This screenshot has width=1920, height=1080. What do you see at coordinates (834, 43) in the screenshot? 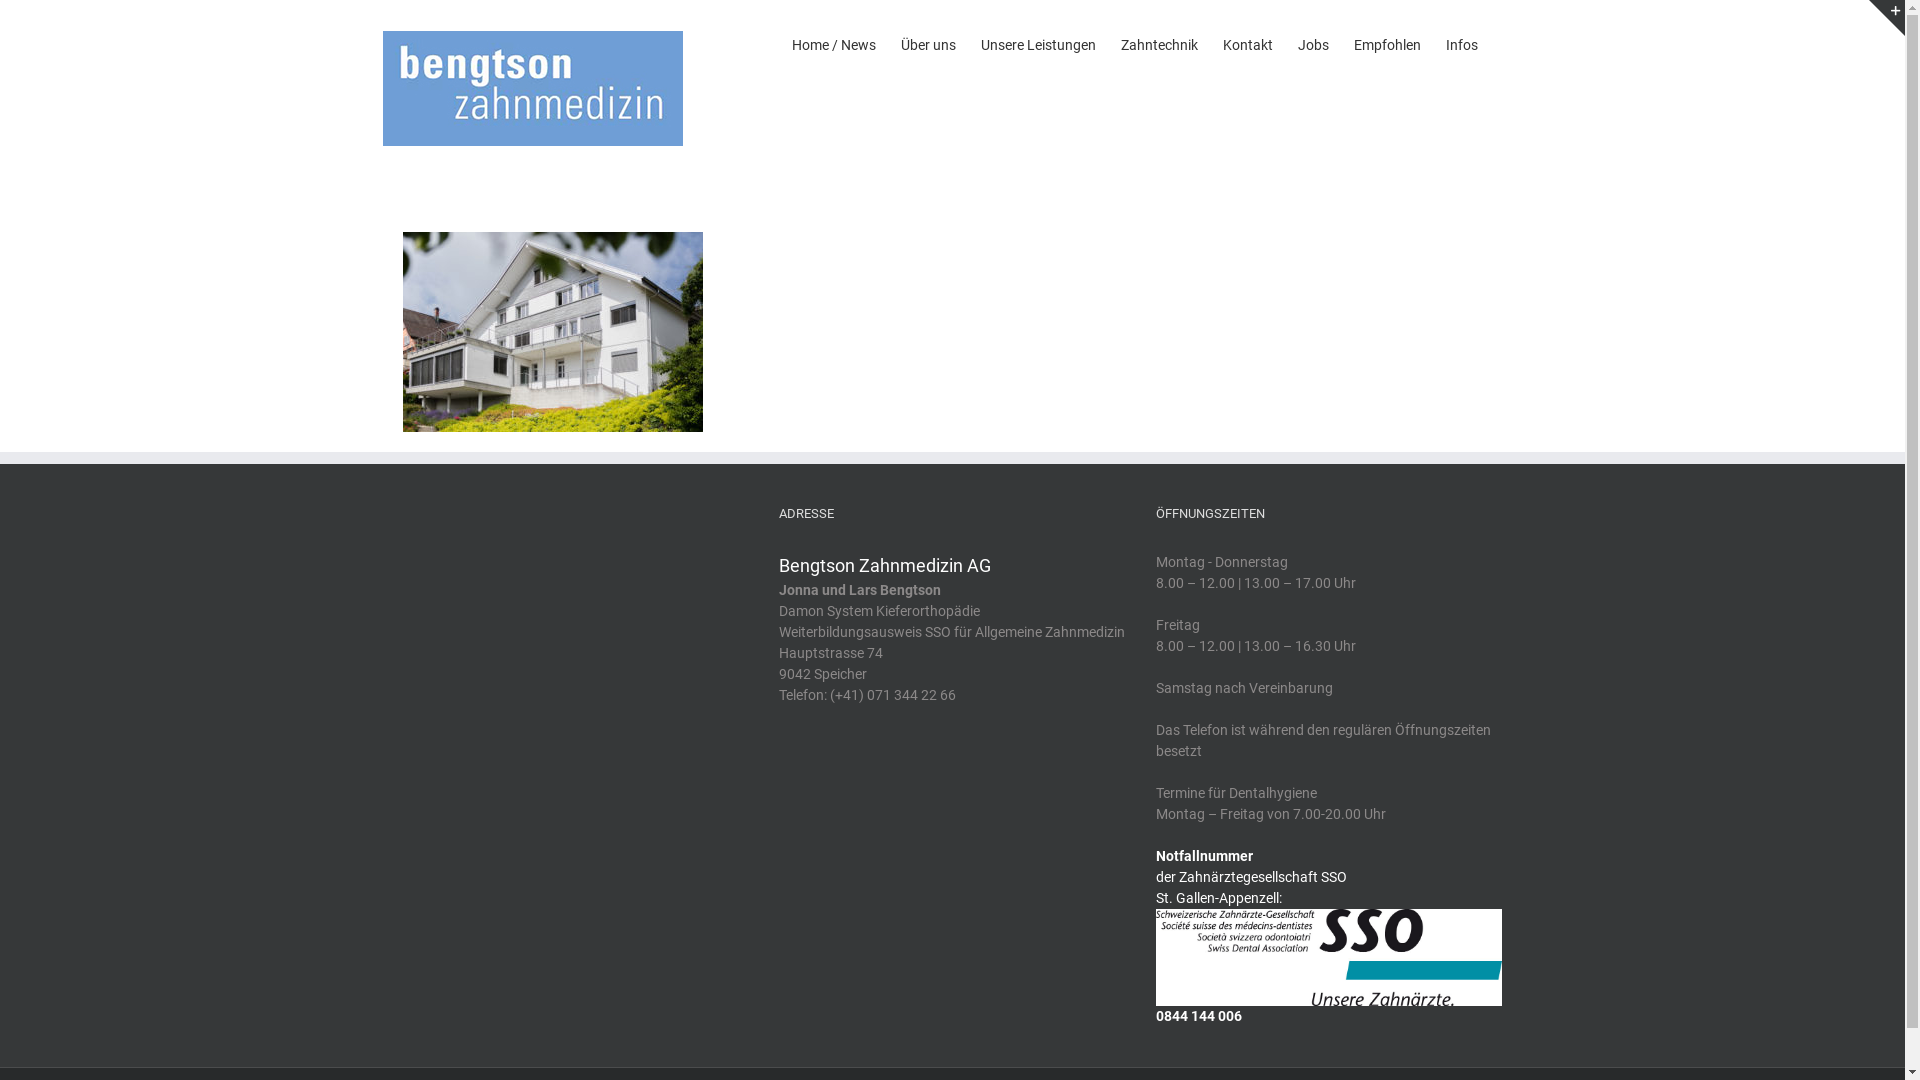
I see `Home / News` at bounding box center [834, 43].